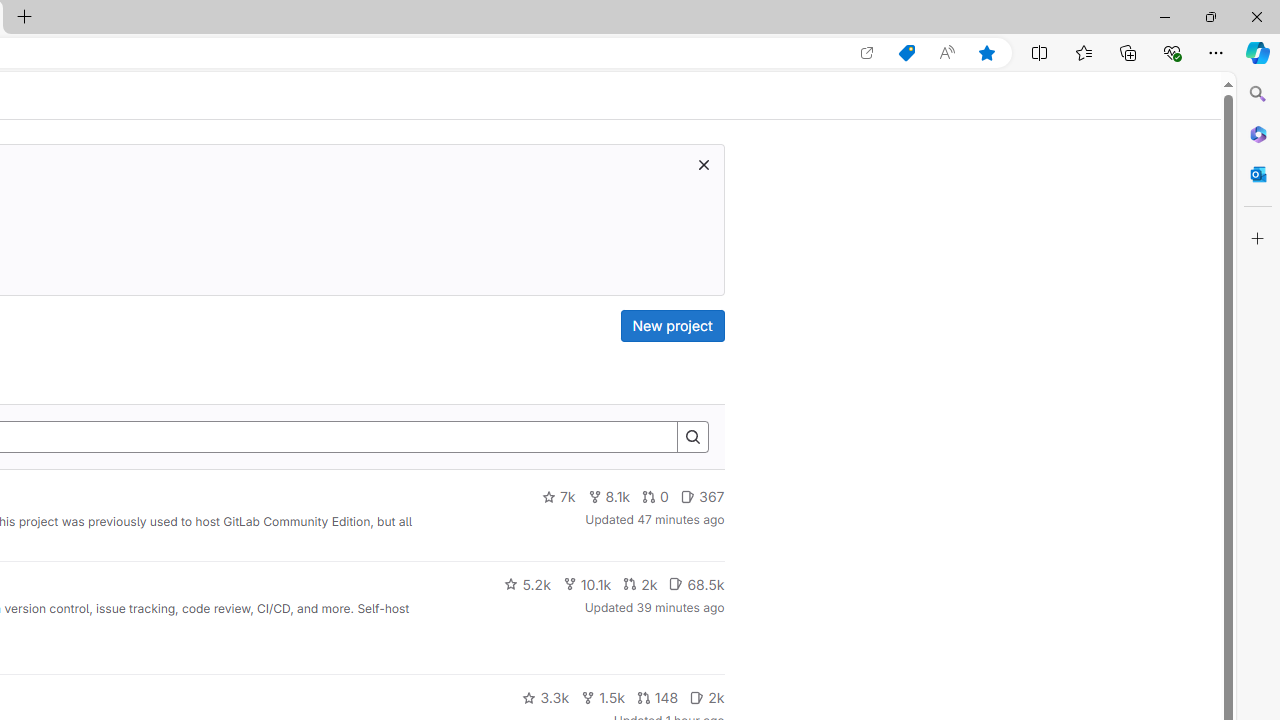  Describe the element at coordinates (657, 698) in the screenshot. I see `148` at that location.